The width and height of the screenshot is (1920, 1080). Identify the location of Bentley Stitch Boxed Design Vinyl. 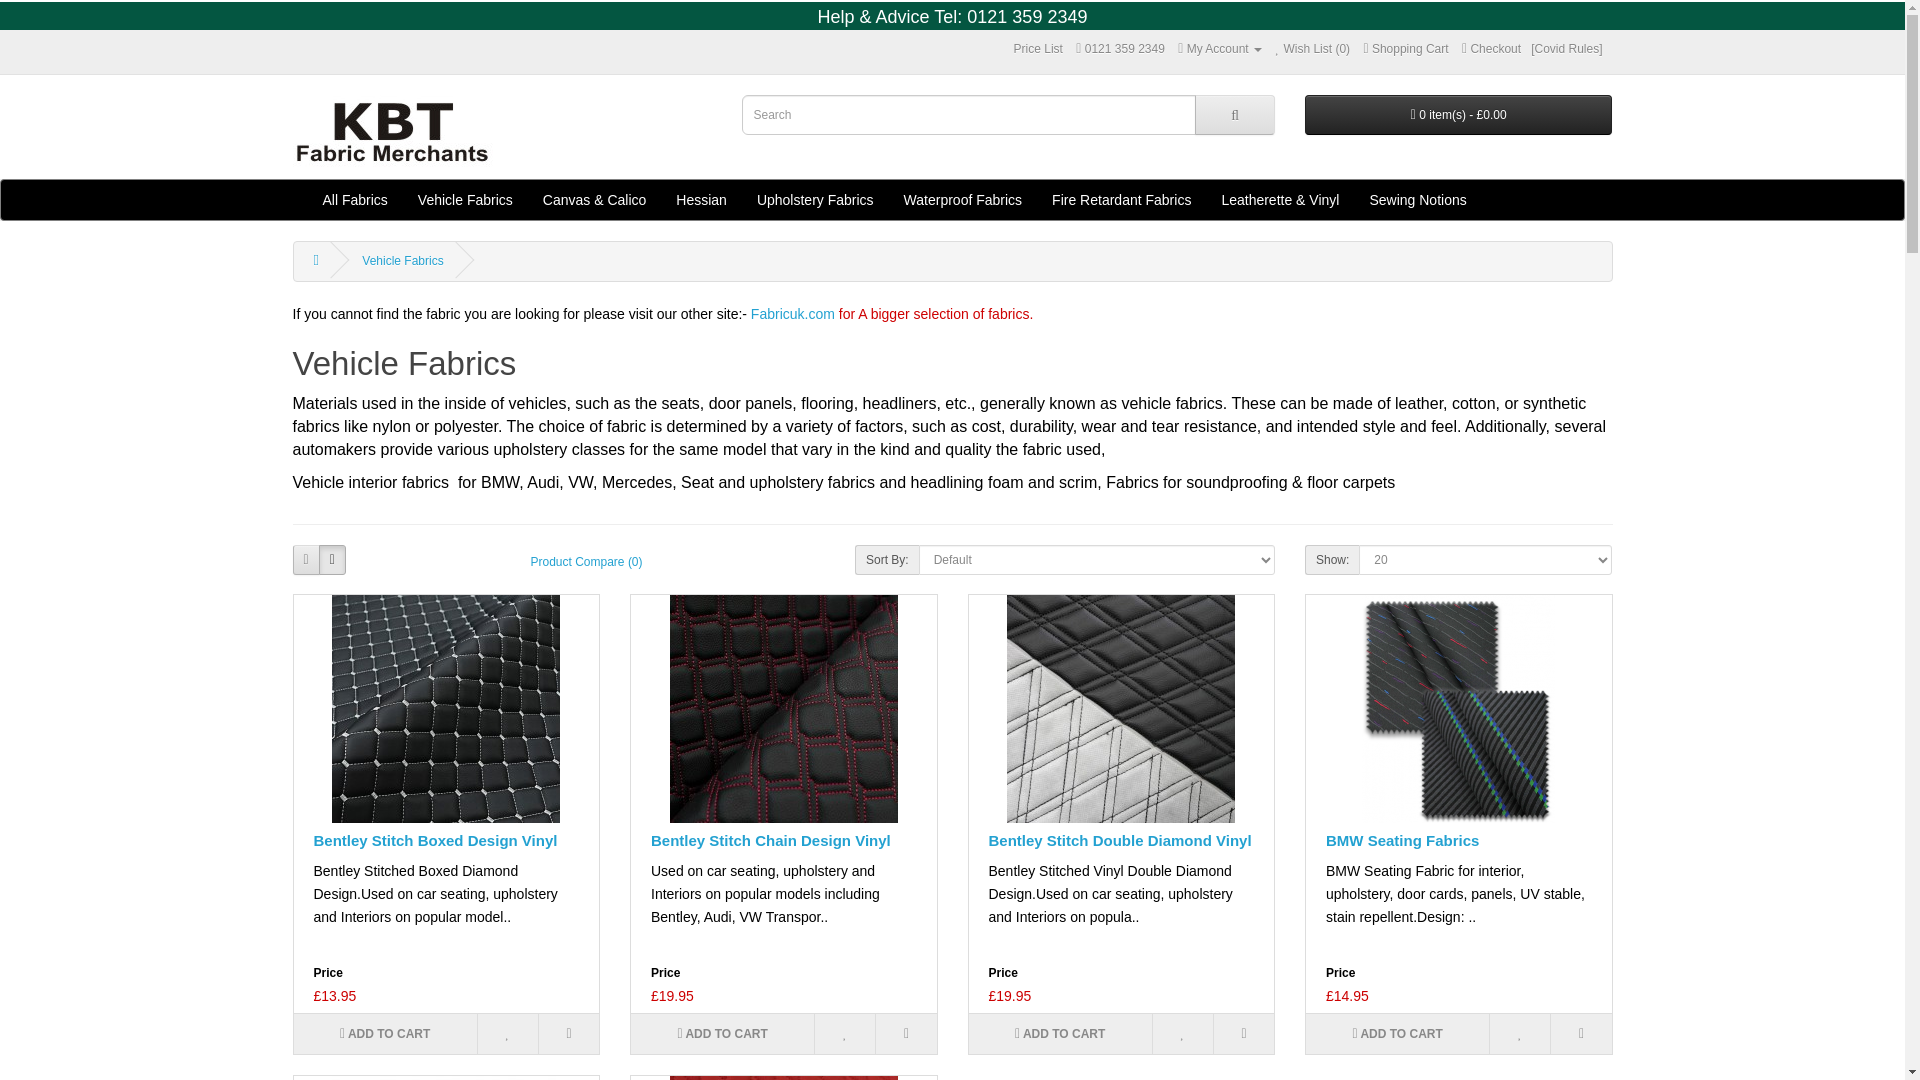
(446, 708).